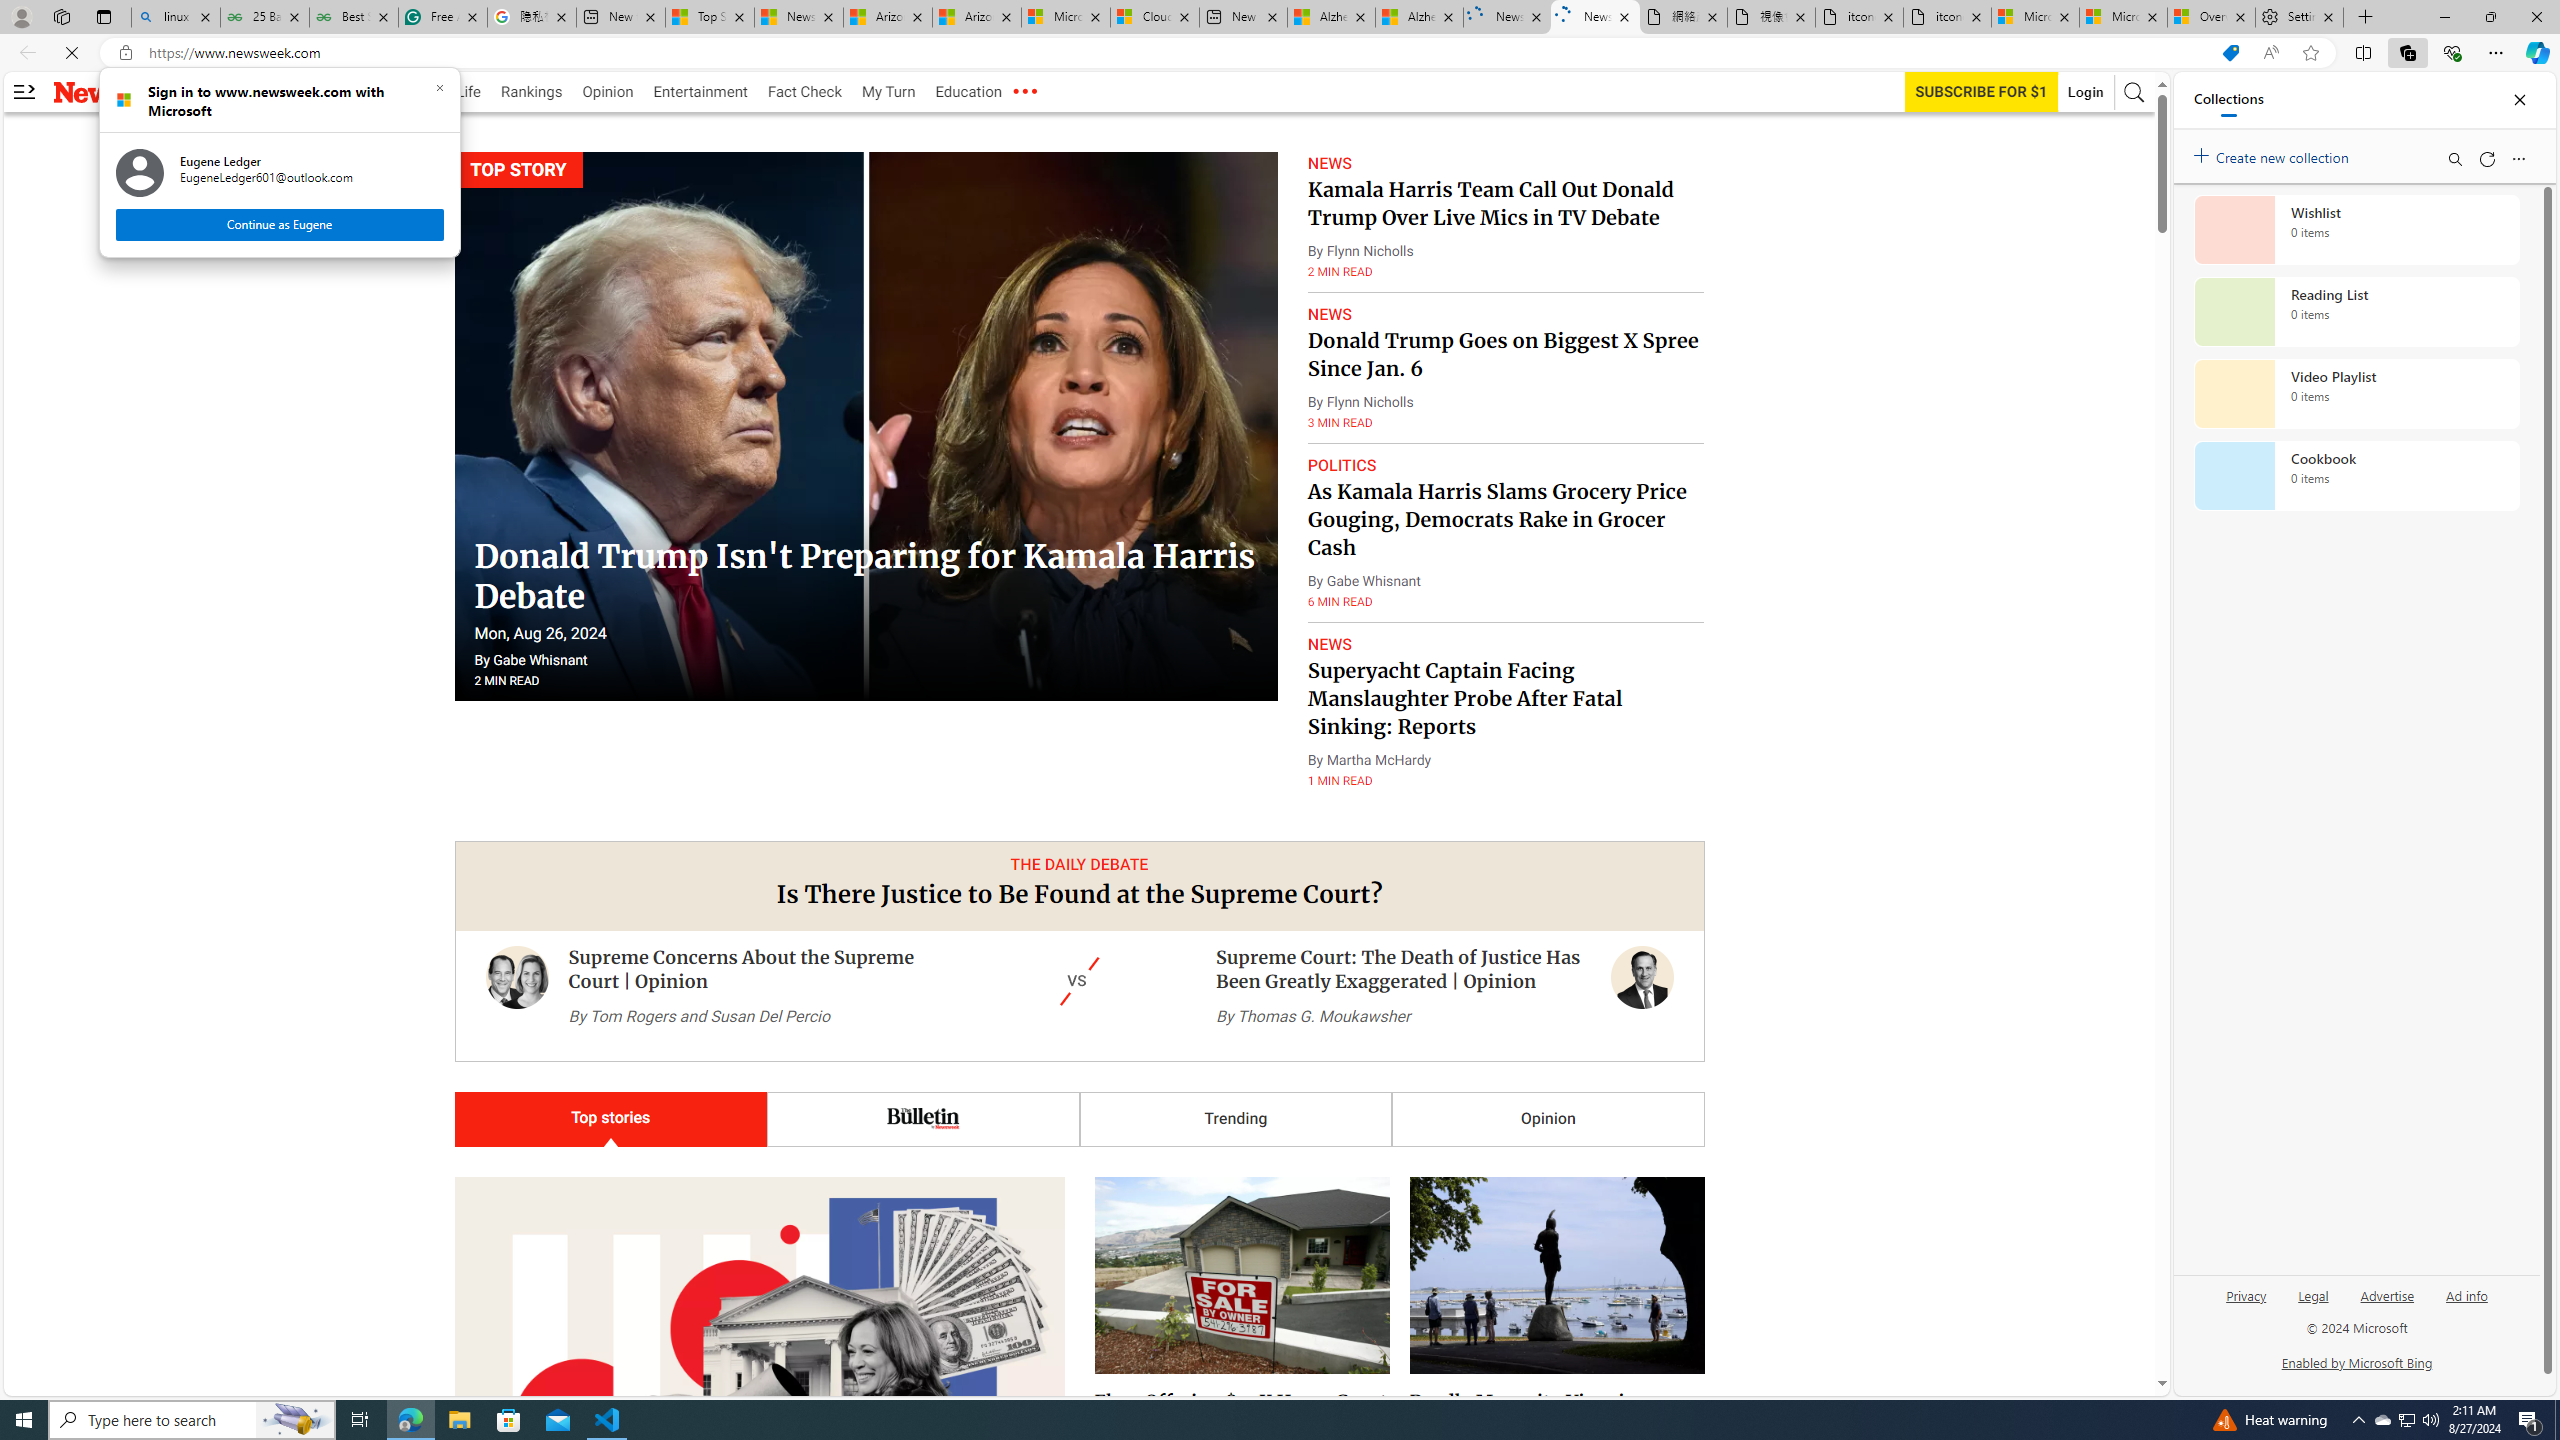  What do you see at coordinates (2134, 92) in the screenshot?
I see `AutomationID: search-btn` at bounding box center [2134, 92].